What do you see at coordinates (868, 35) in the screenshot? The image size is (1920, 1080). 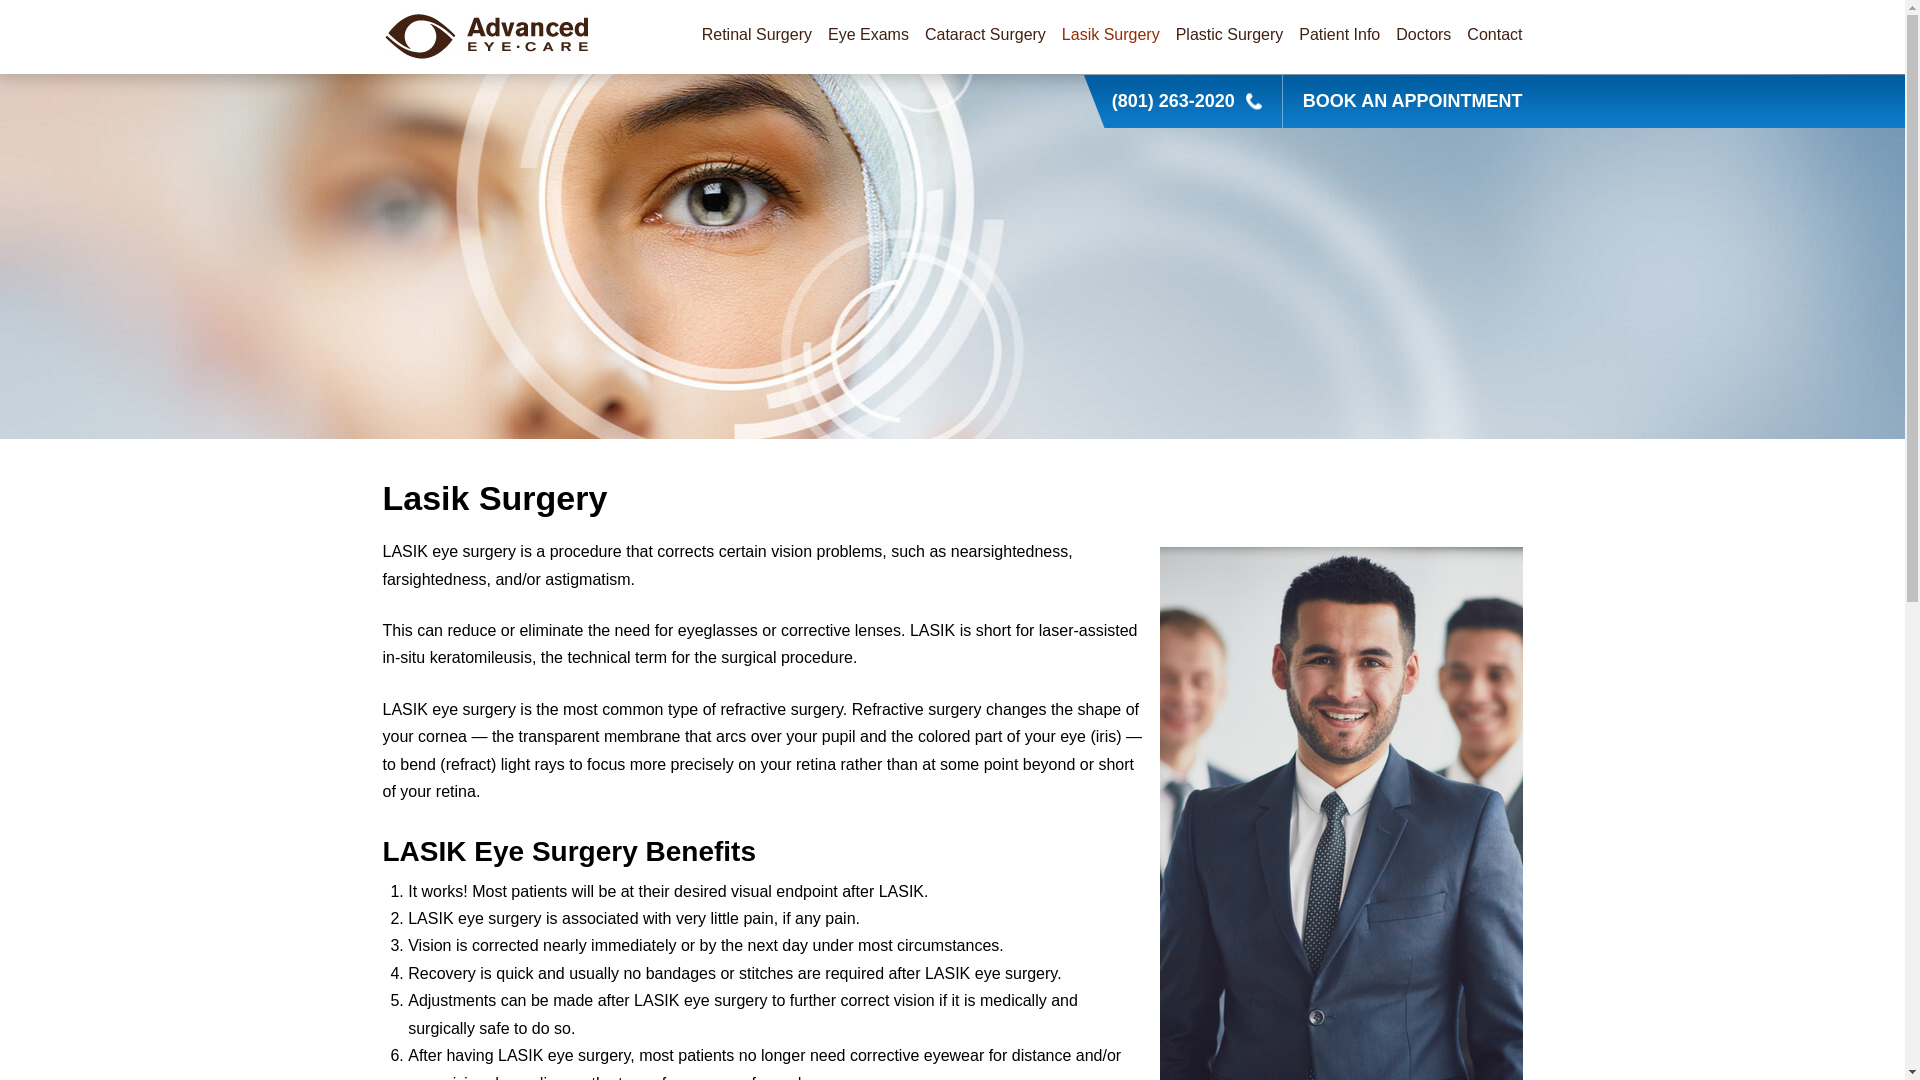 I see `Eye Exams` at bounding box center [868, 35].